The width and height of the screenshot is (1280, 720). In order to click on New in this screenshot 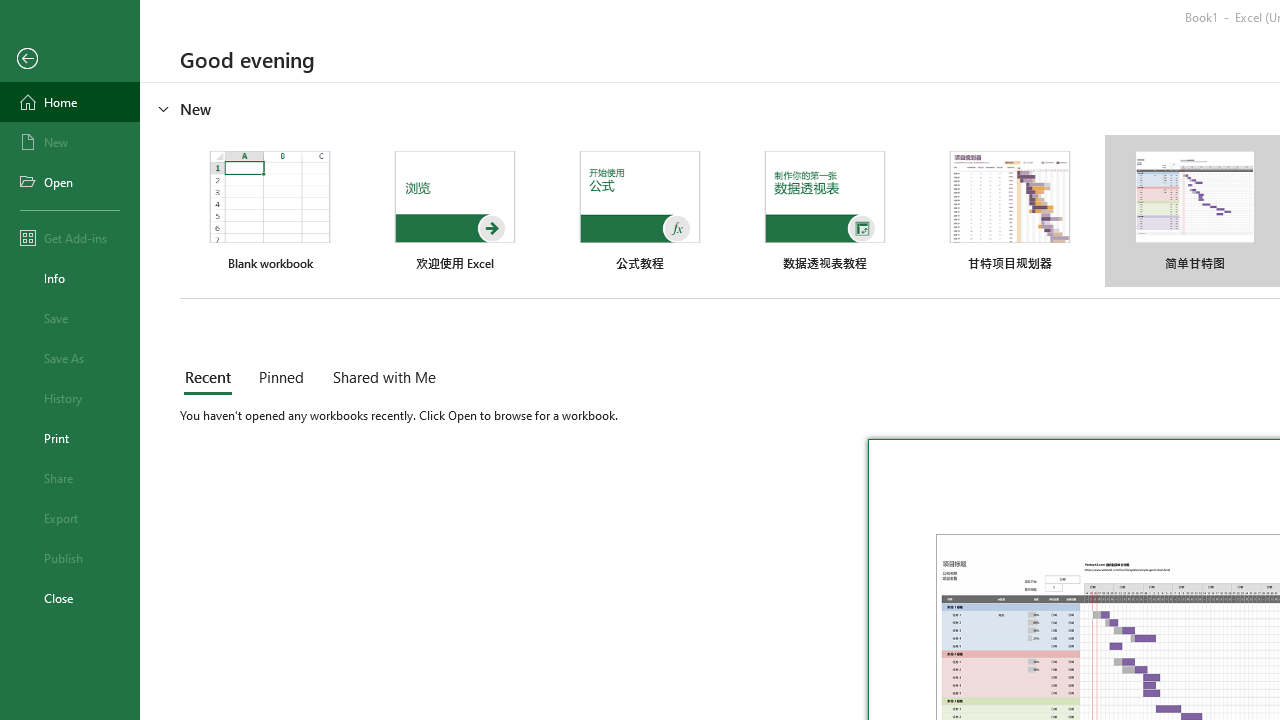, I will do `click(70, 142)`.